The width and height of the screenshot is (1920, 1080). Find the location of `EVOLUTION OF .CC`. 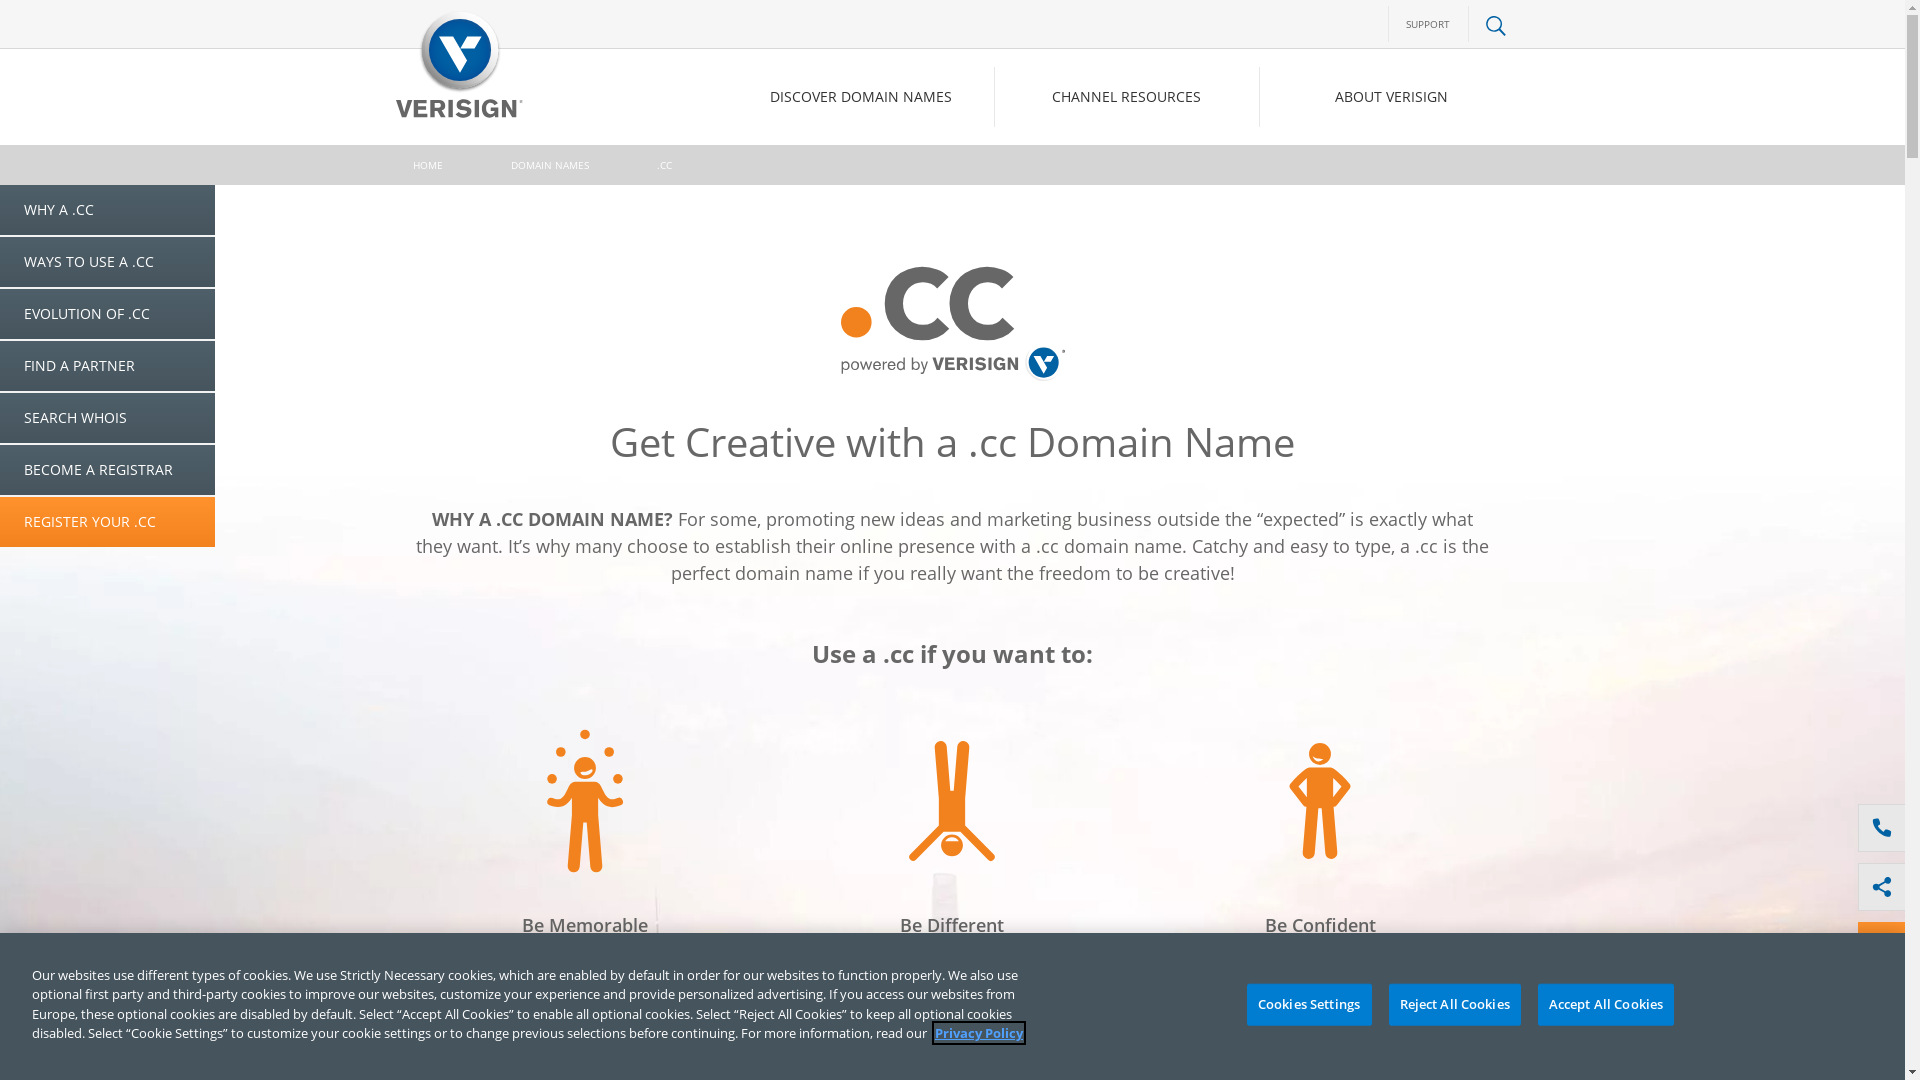

EVOLUTION OF .CC is located at coordinates (108, 315).